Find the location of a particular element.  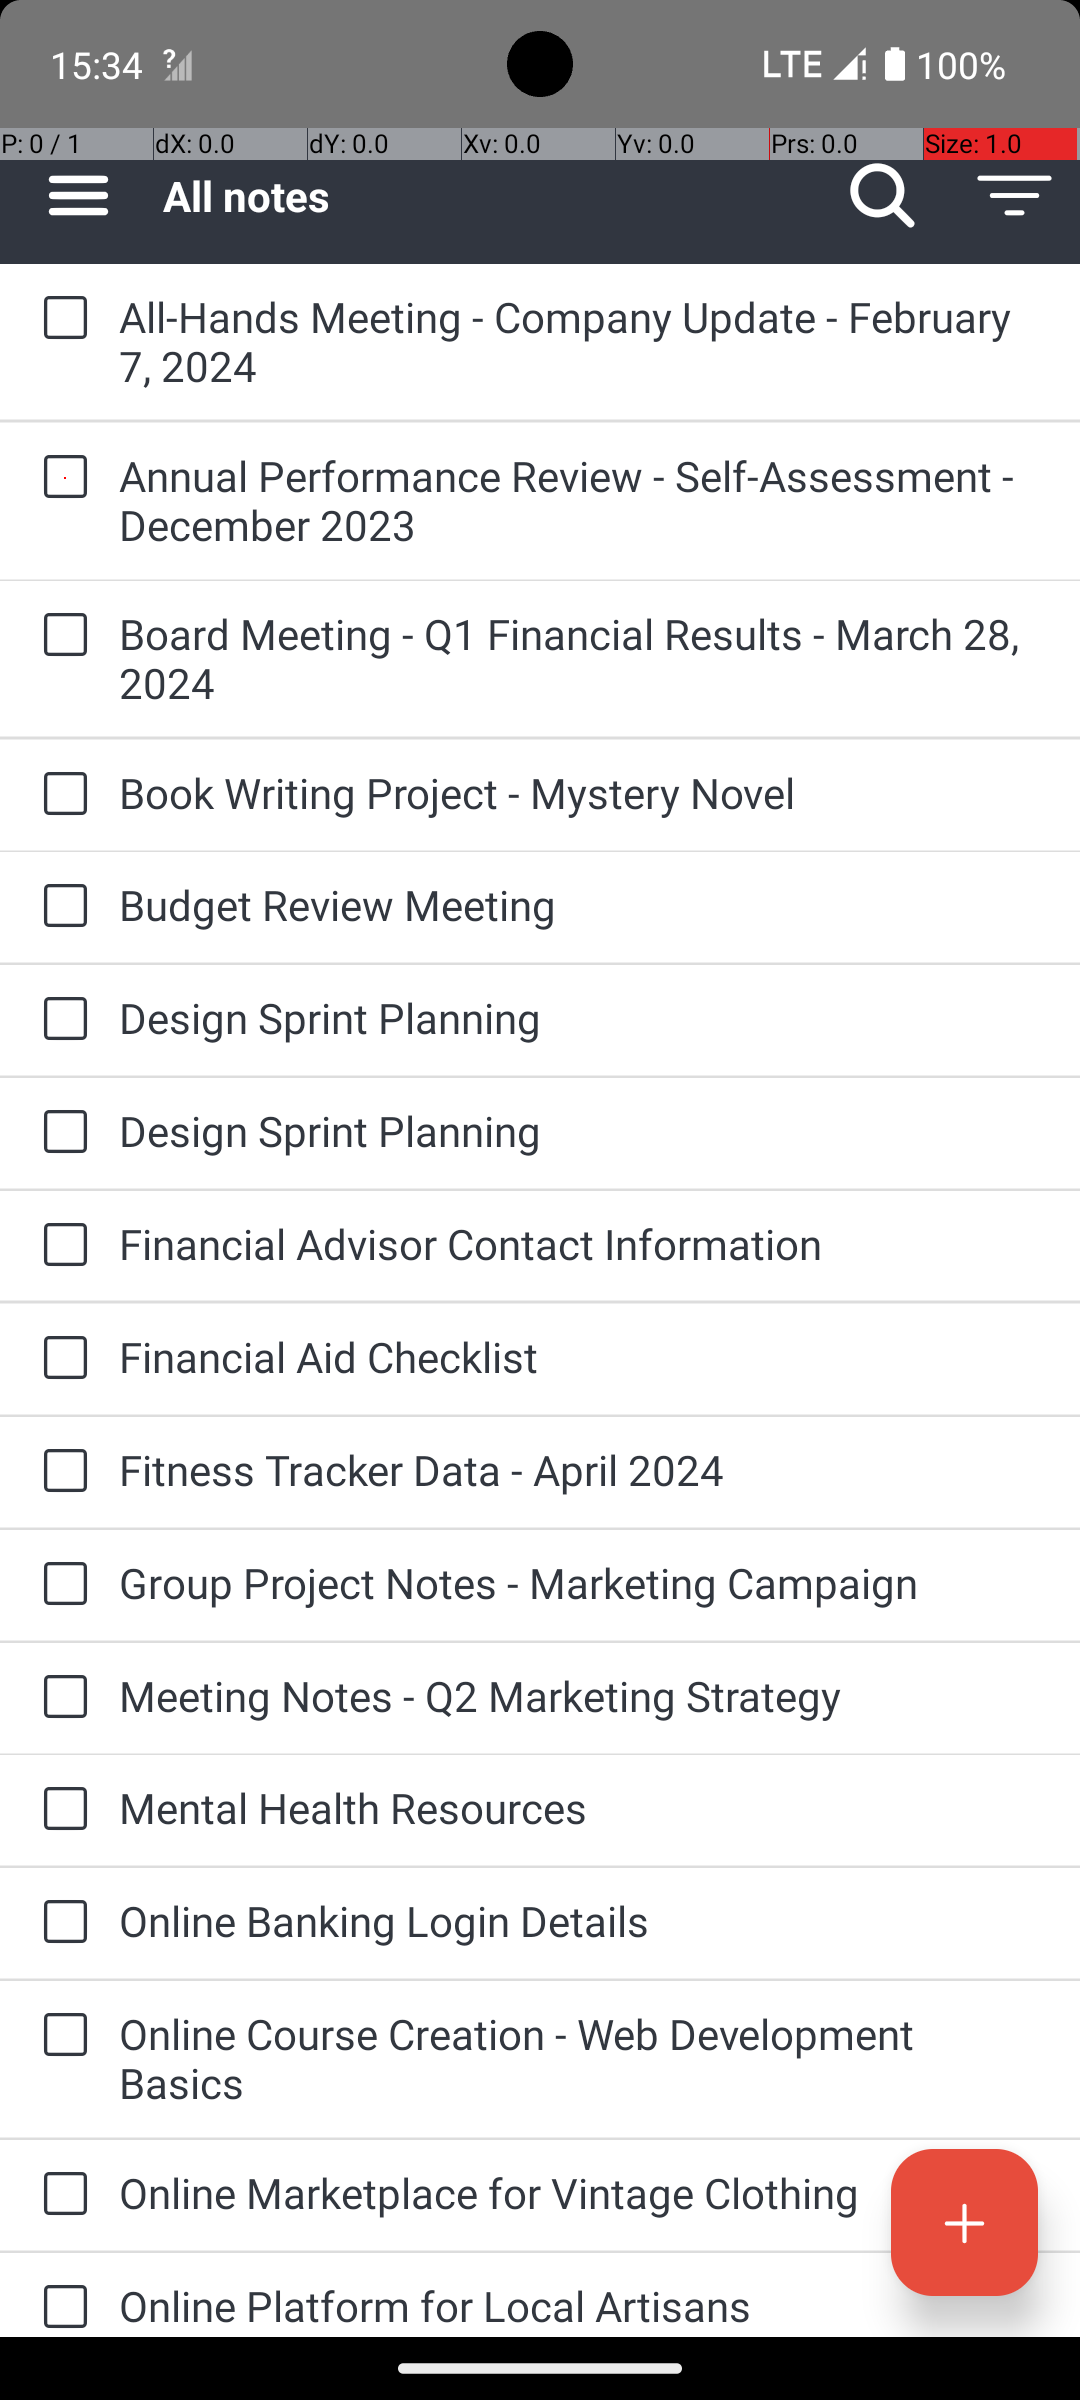

Design Sprint Planning is located at coordinates (580, 1018).